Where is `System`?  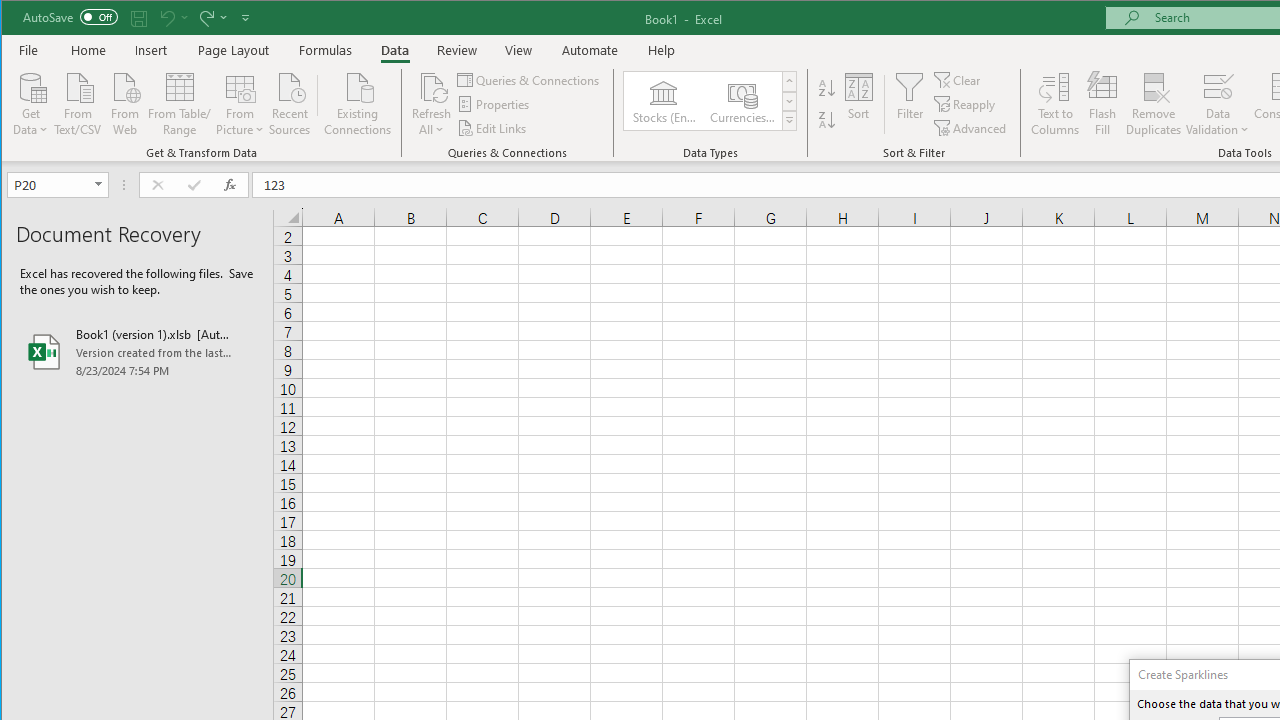 System is located at coordinates (19, 18).